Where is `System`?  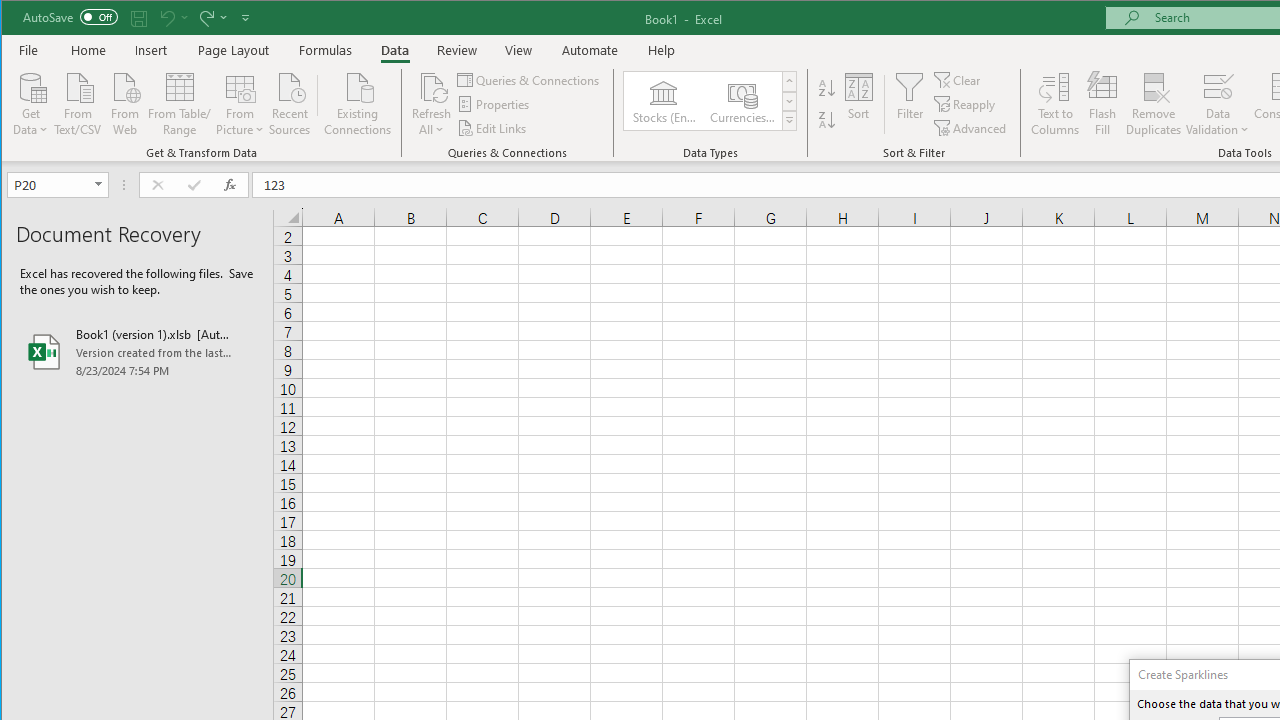 System is located at coordinates (19, 18).